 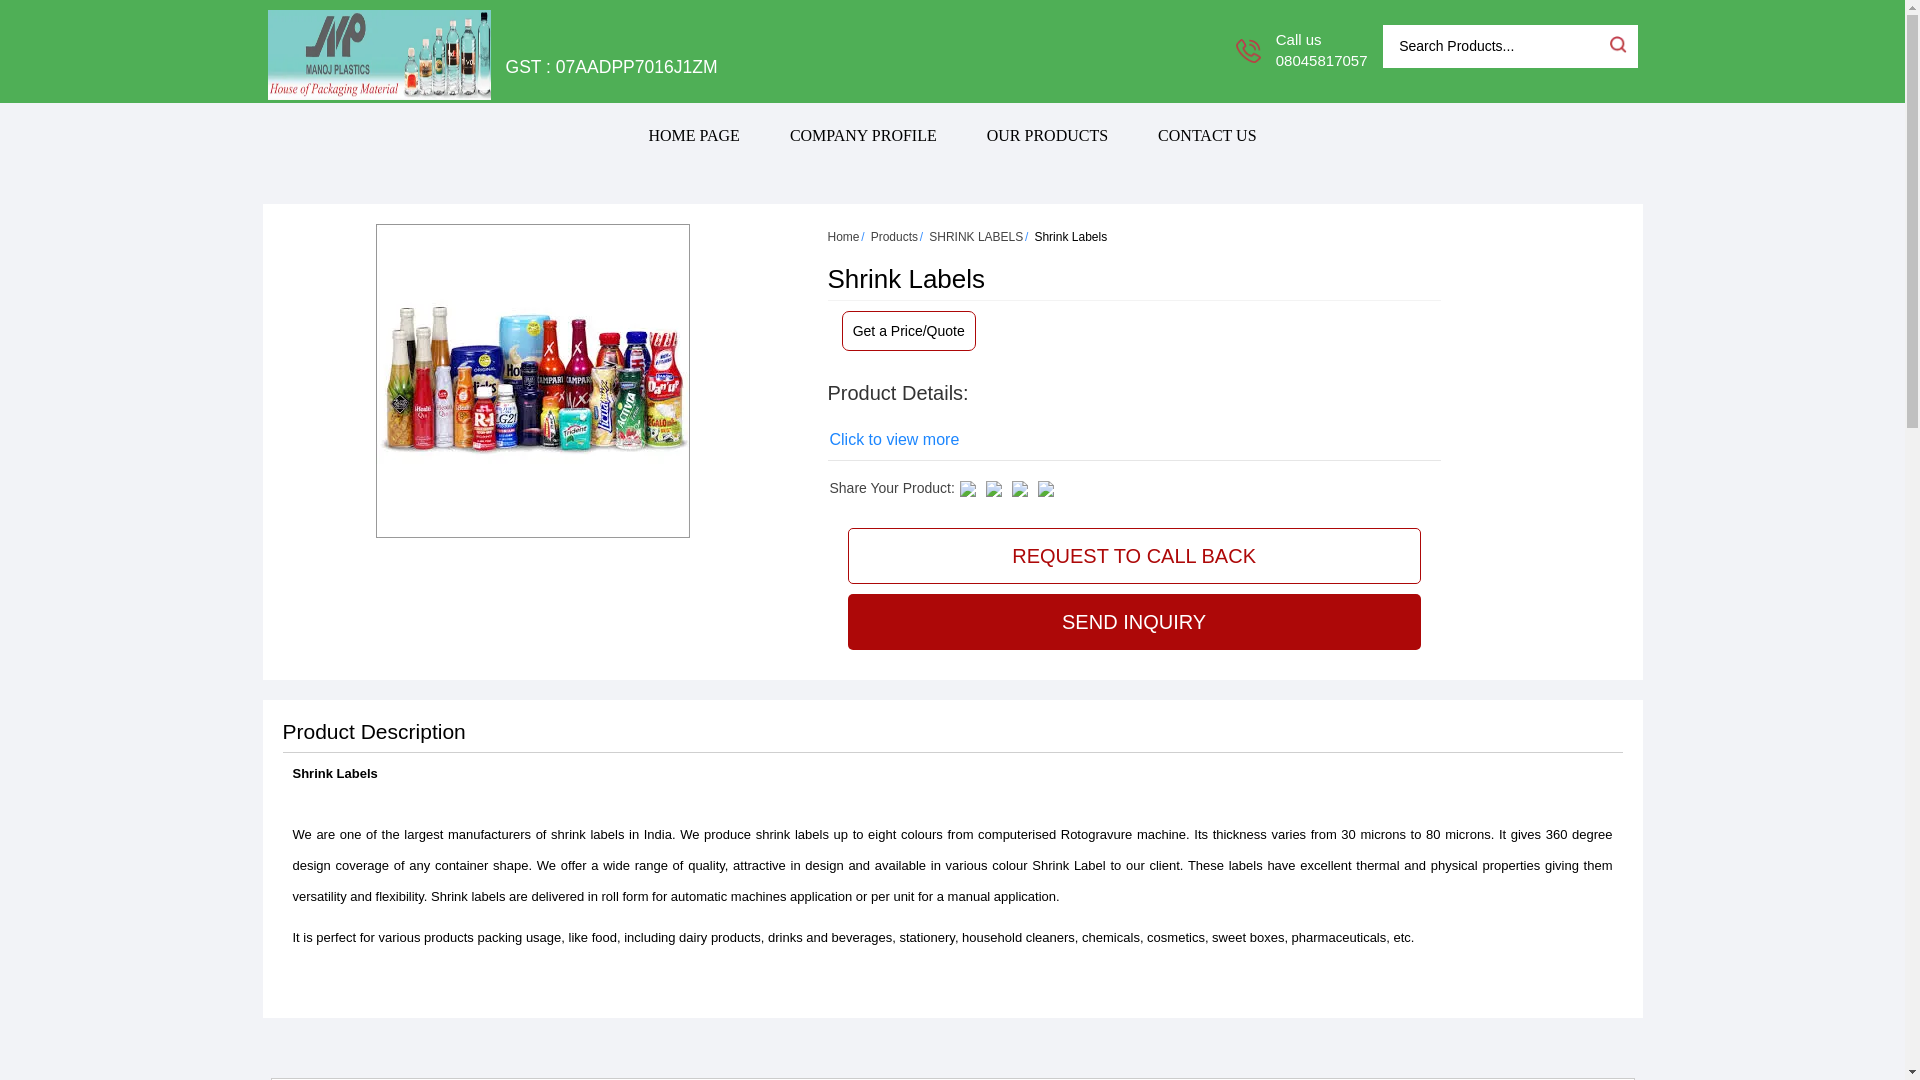 I want to click on Search, so click(x=1616, y=44).